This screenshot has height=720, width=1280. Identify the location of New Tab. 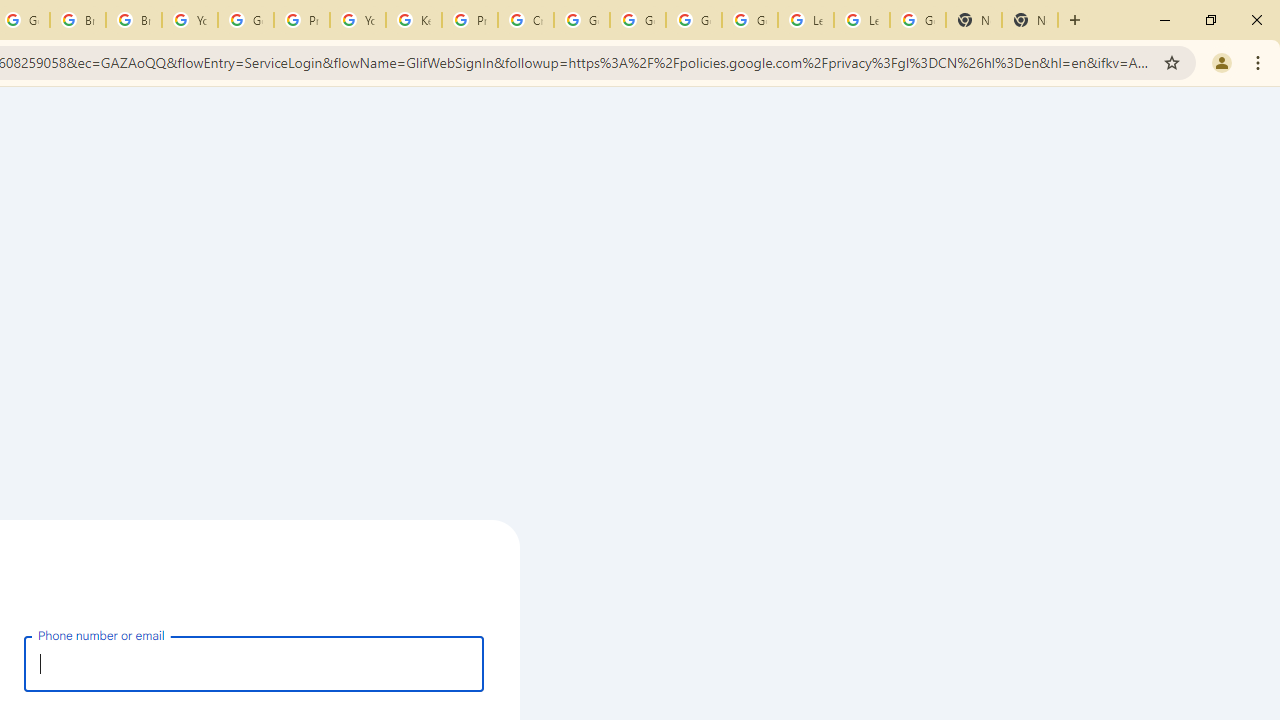
(974, 20).